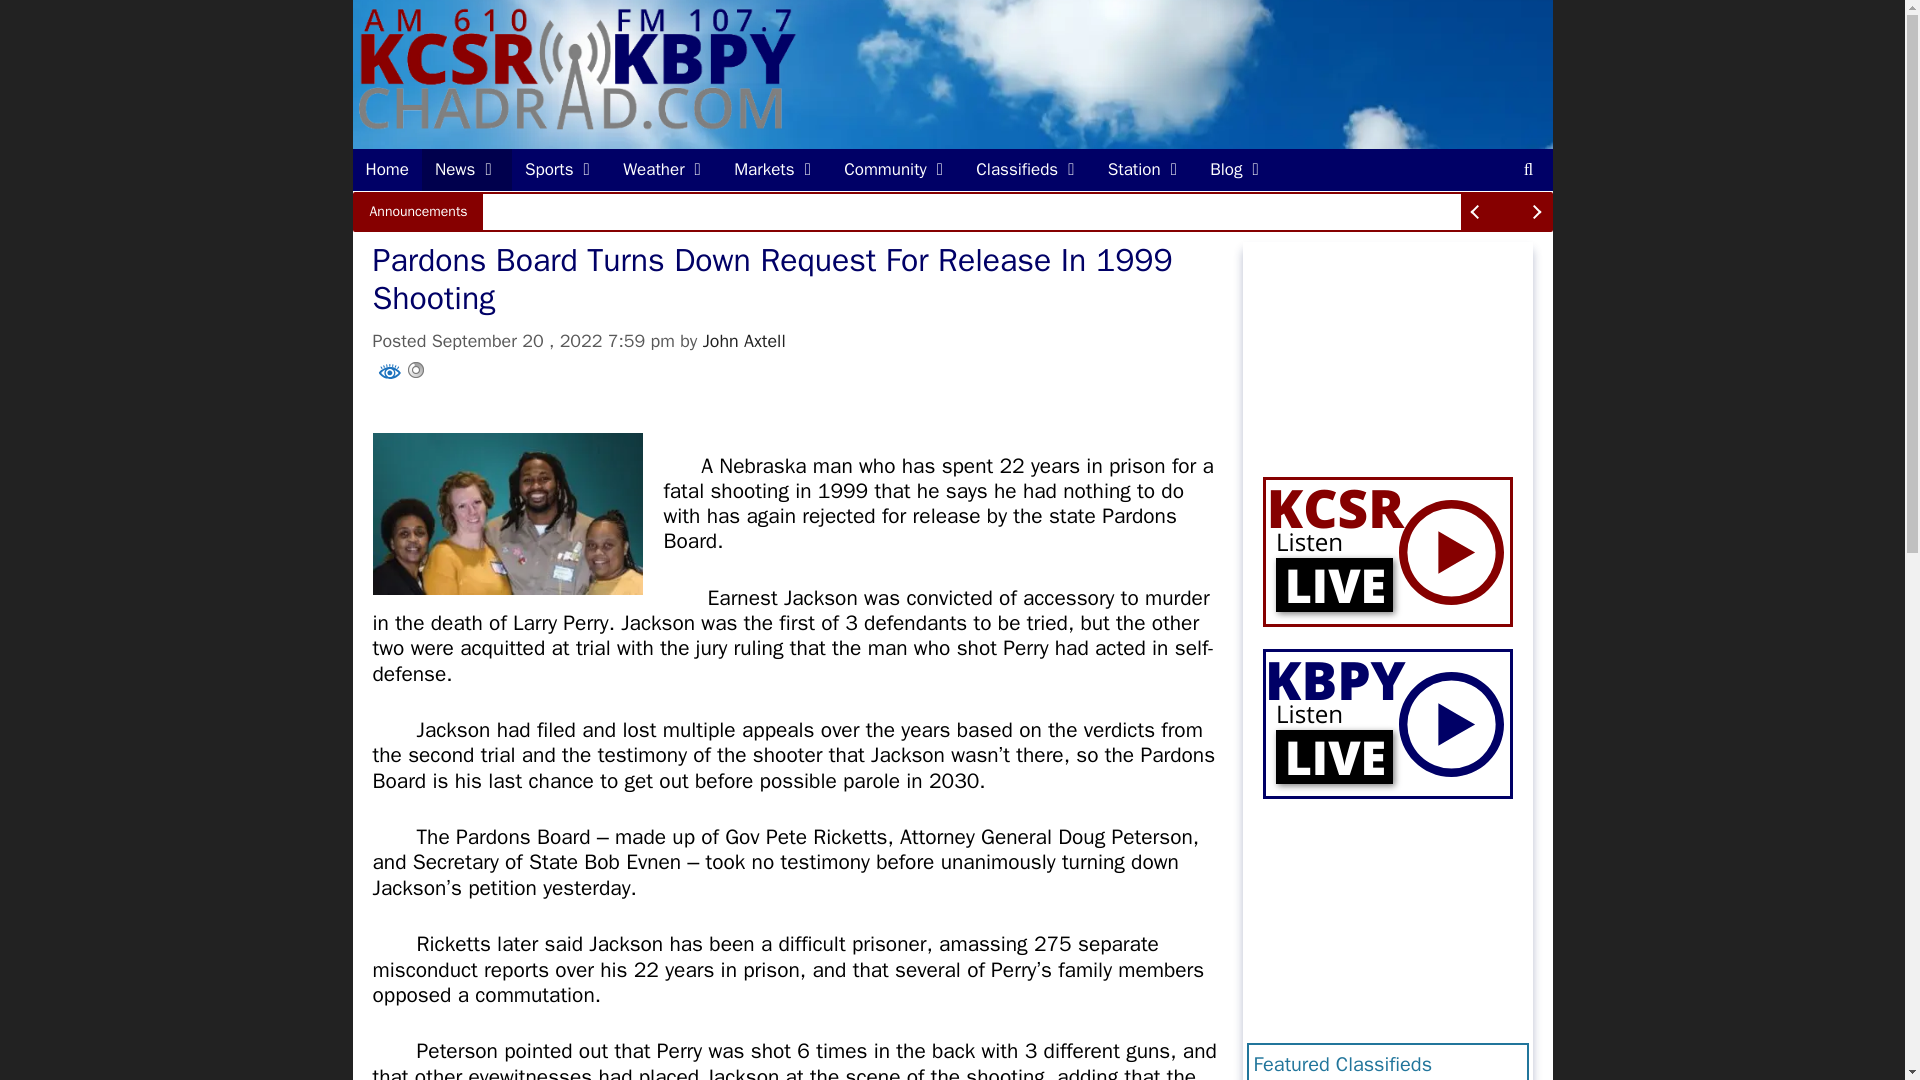 This screenshot has width=1920, height=1080. I want to click on Sports, so click(561, 170).